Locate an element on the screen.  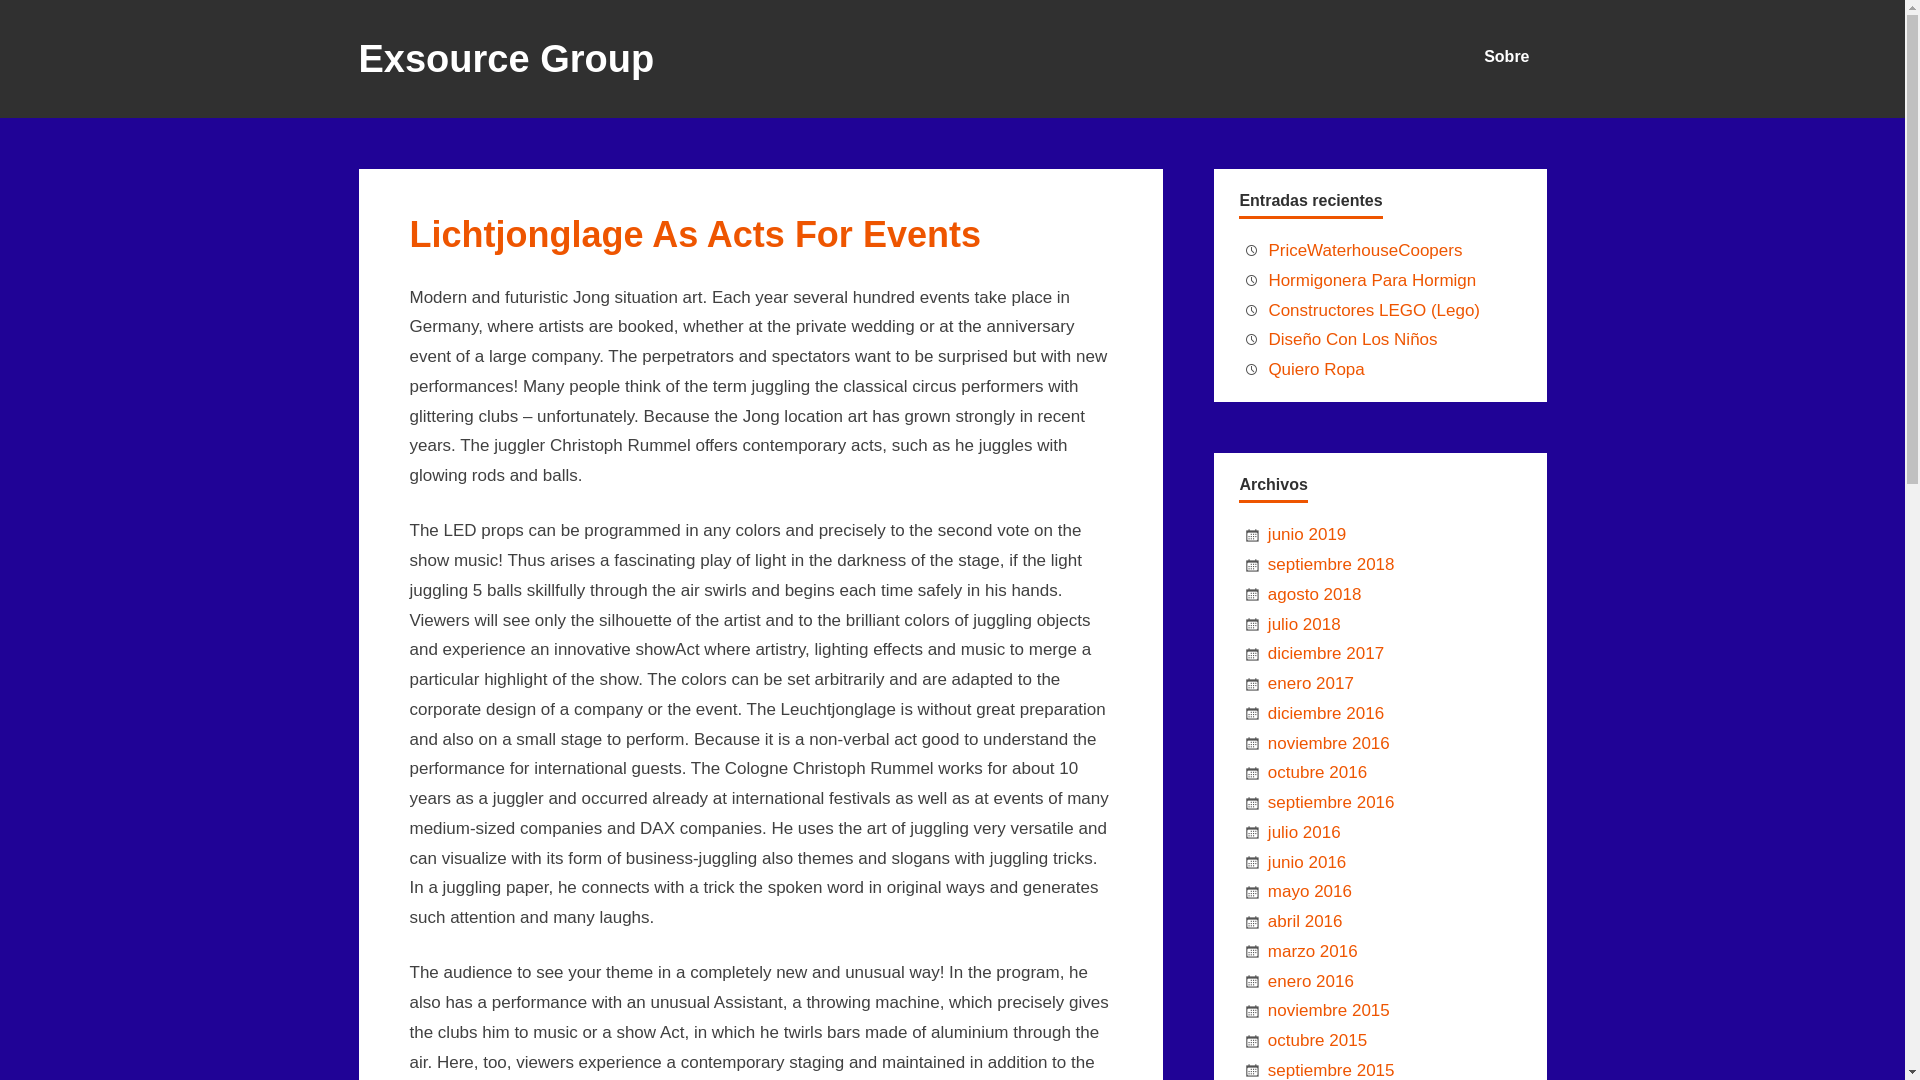
Sobre is located at coordinates (1506, 52).